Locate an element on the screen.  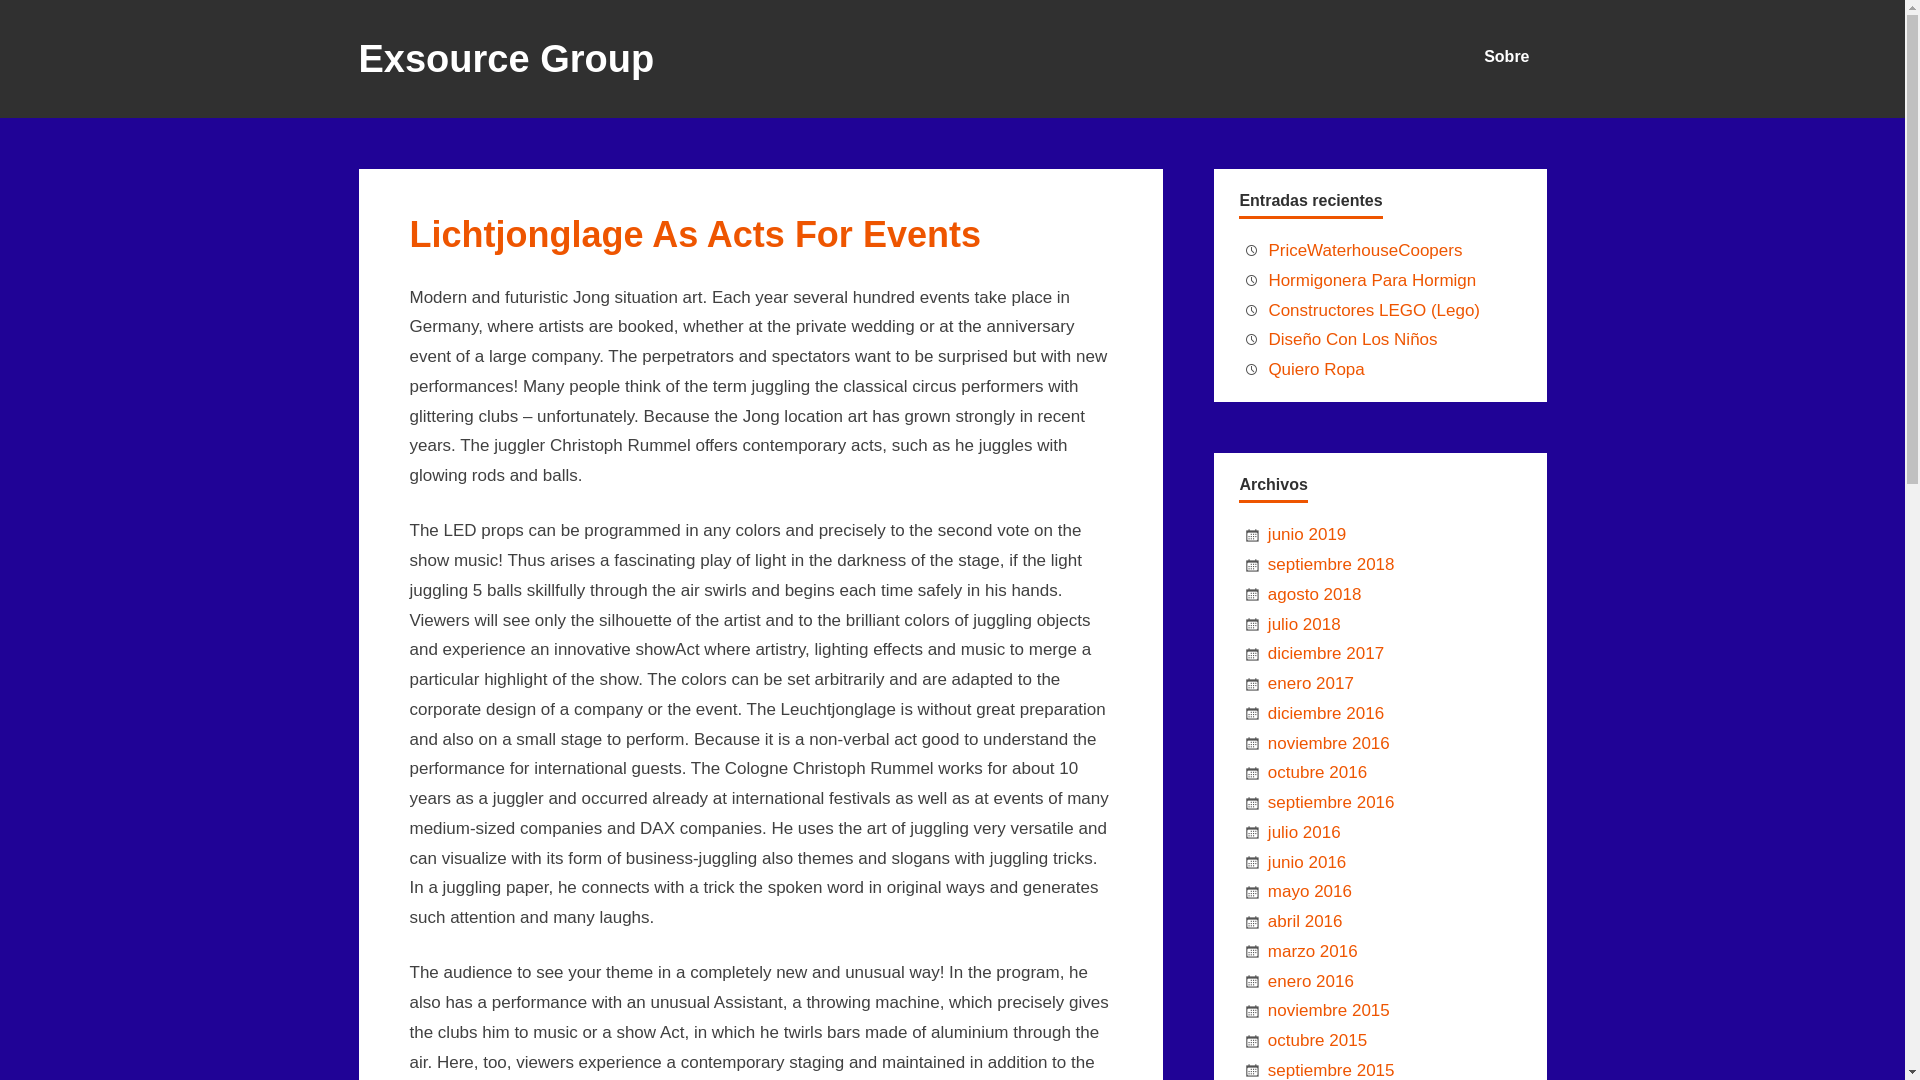
Sobre is located at coordinates (1506, 52).